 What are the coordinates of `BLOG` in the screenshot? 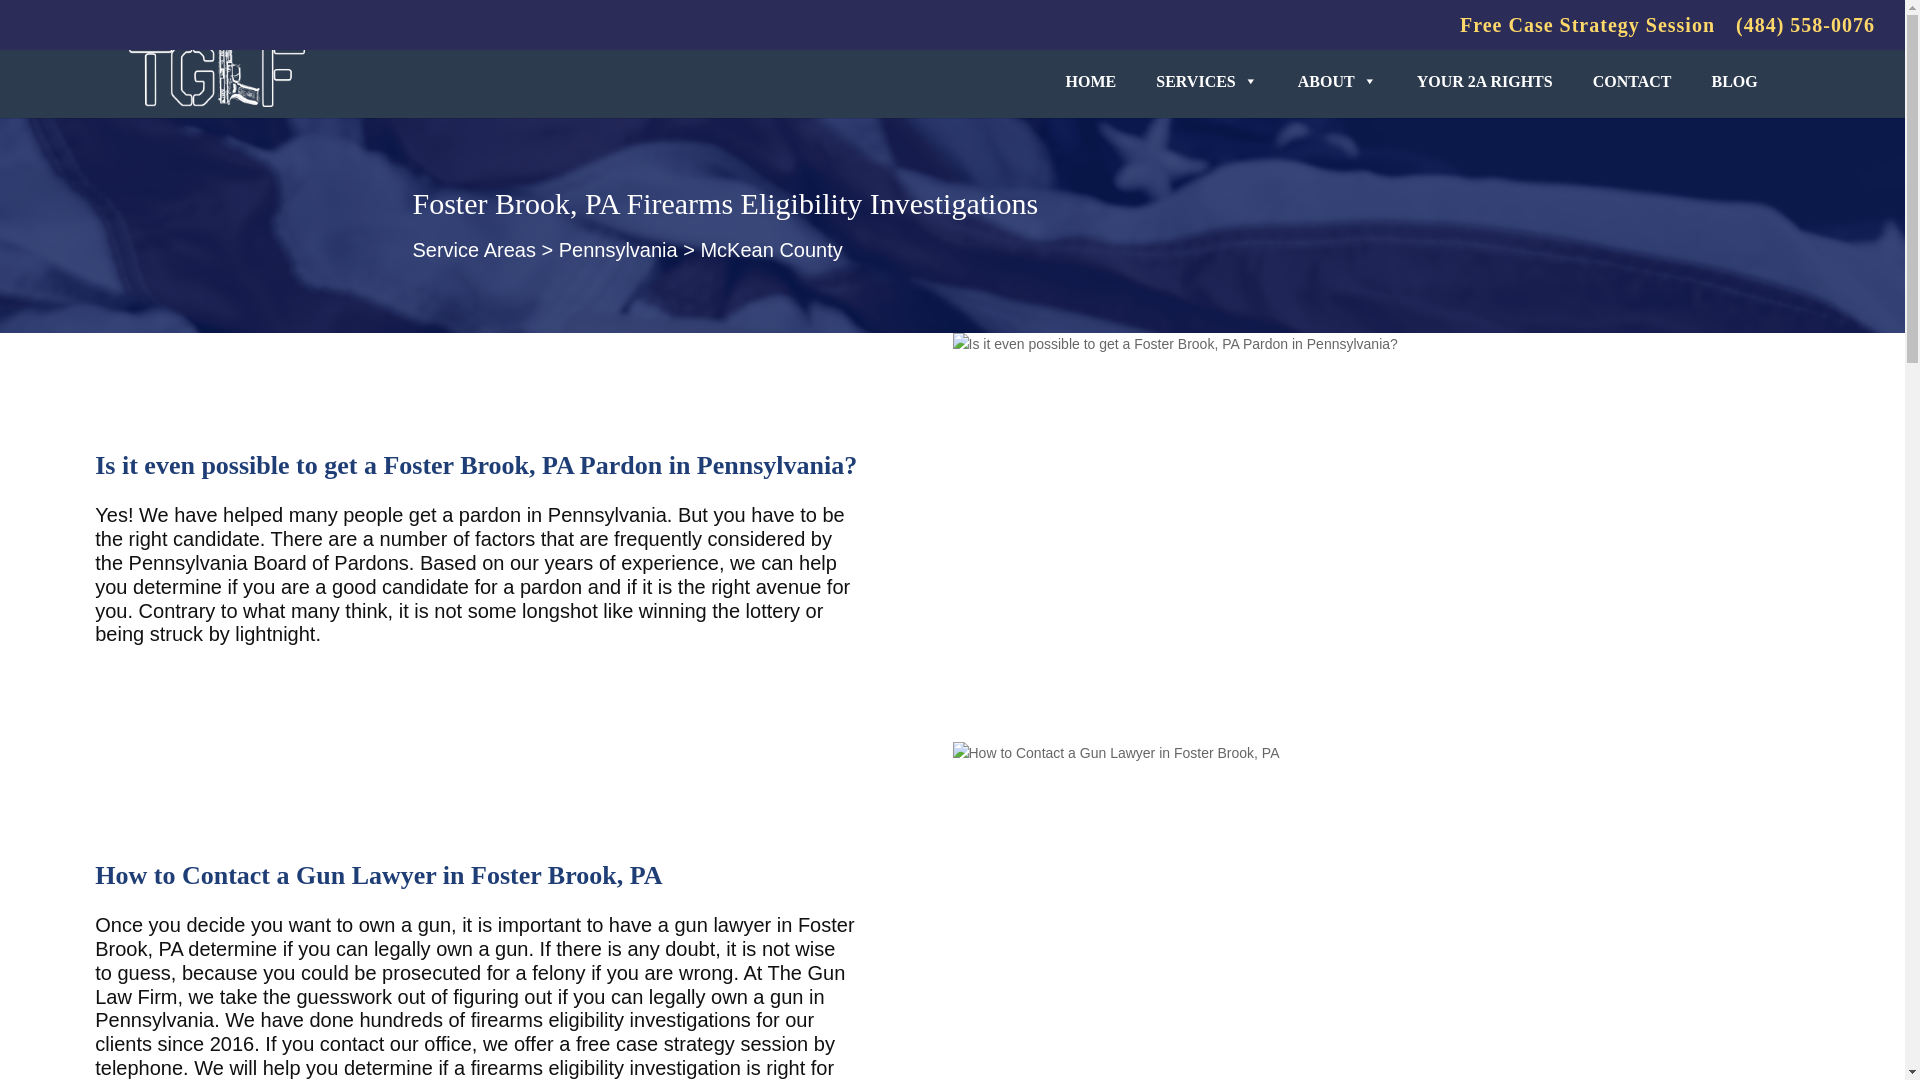 It's located at (1734, 81).